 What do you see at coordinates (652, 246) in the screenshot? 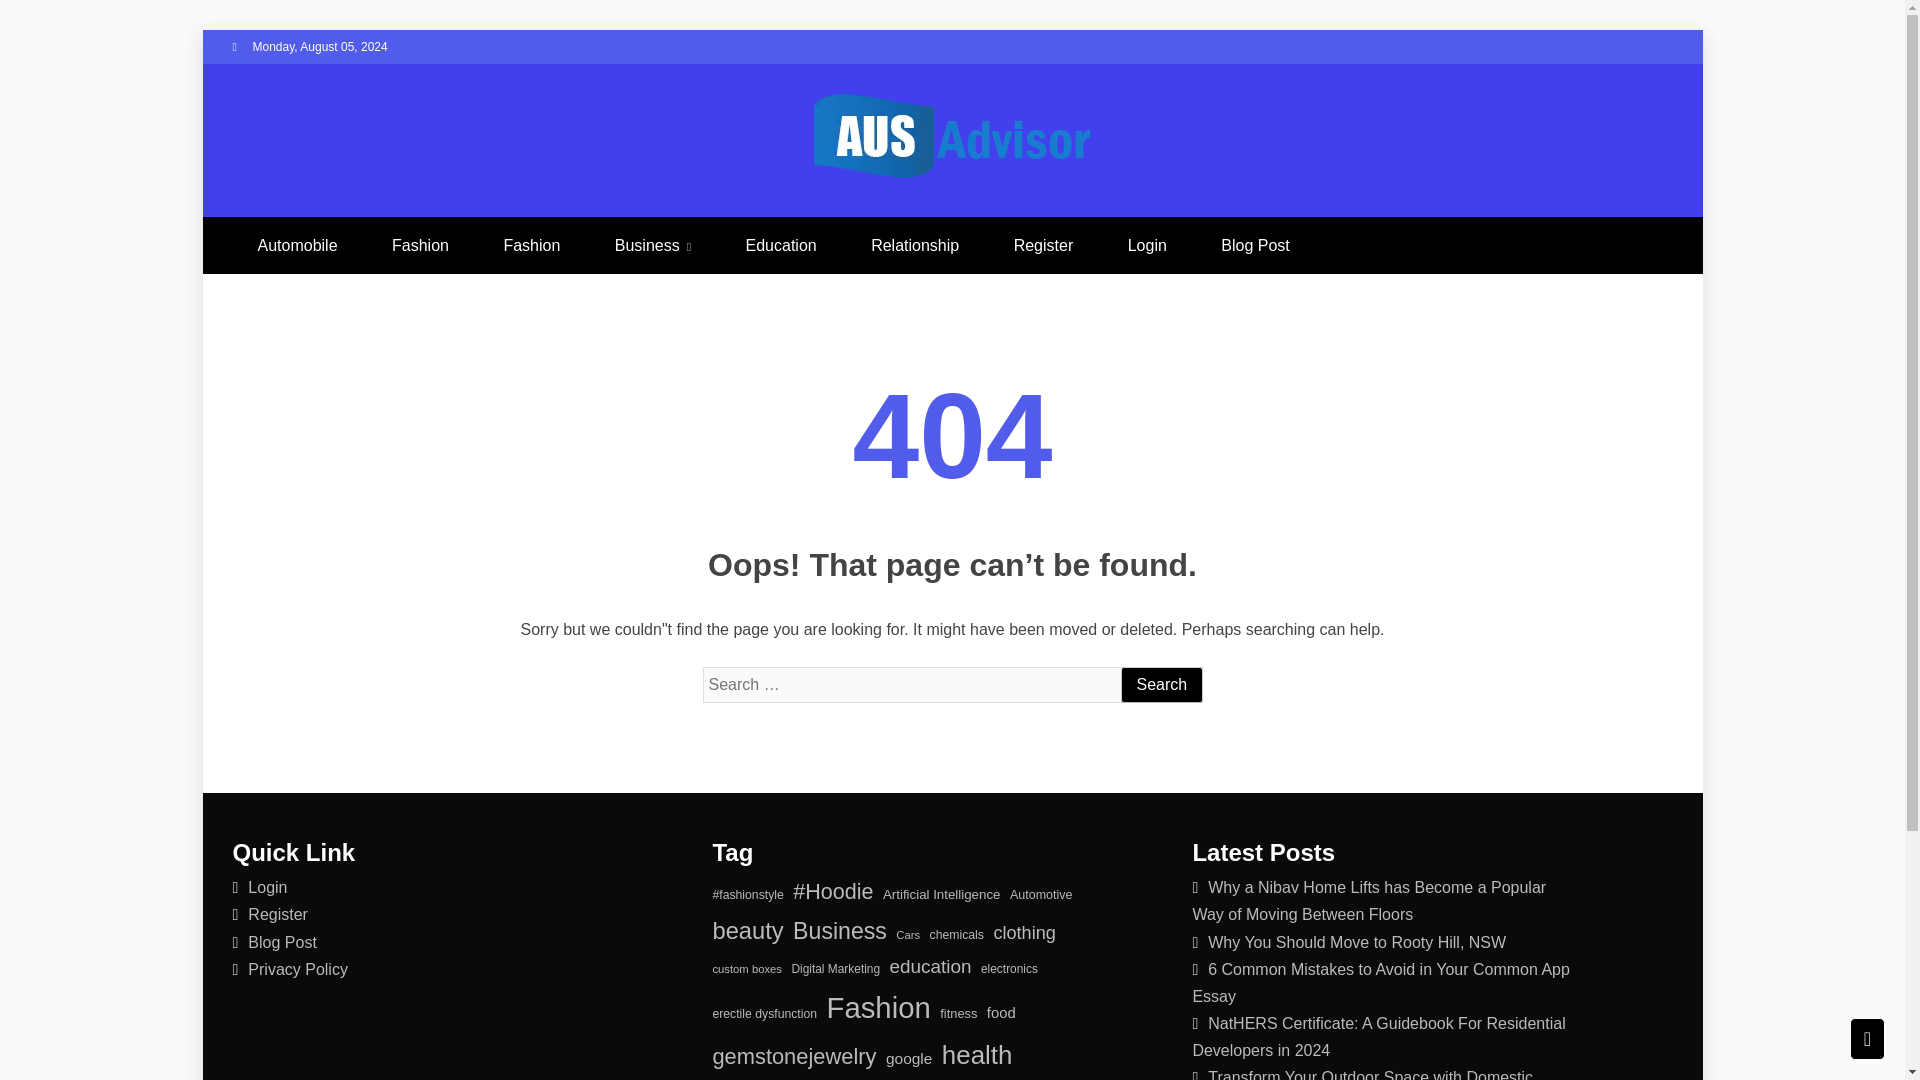
I see `Business` at bounding box center [652, 246].